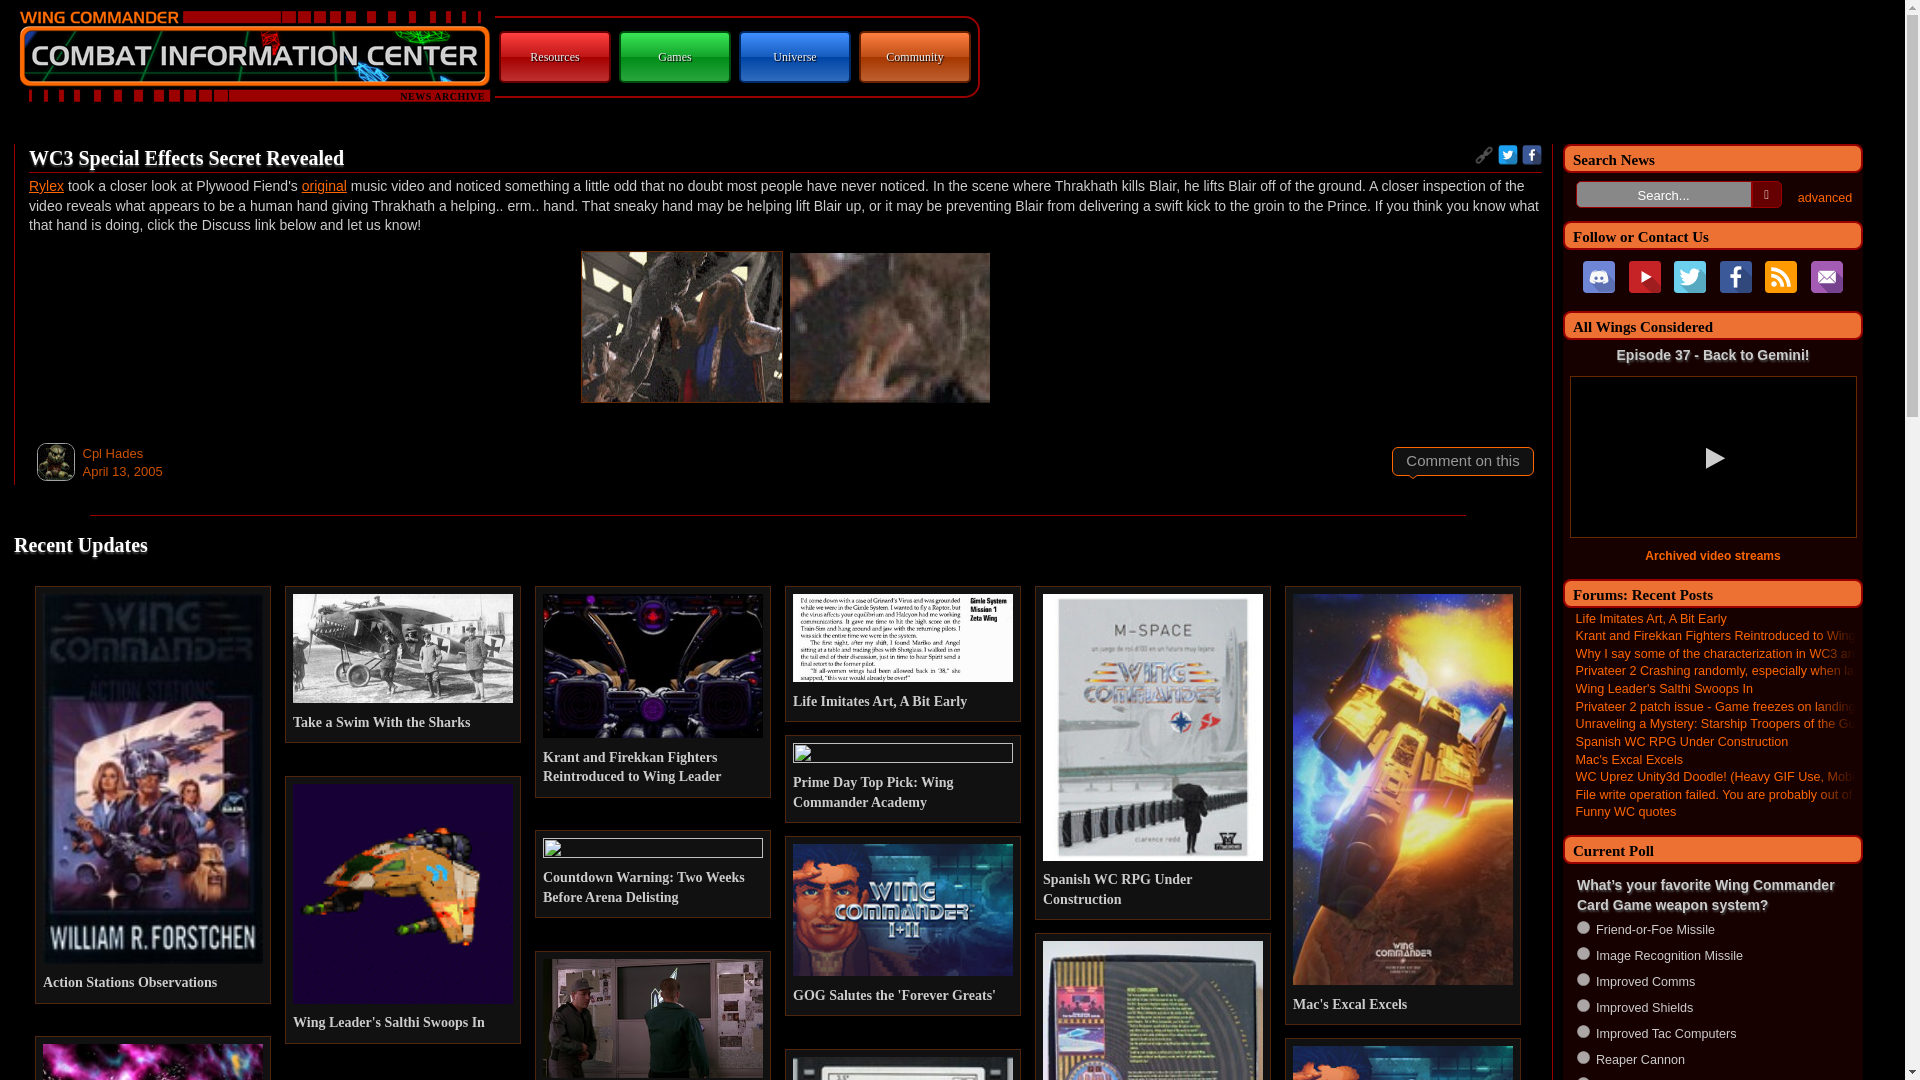  I want to click on Share on Twitter, so click(1508, 154).